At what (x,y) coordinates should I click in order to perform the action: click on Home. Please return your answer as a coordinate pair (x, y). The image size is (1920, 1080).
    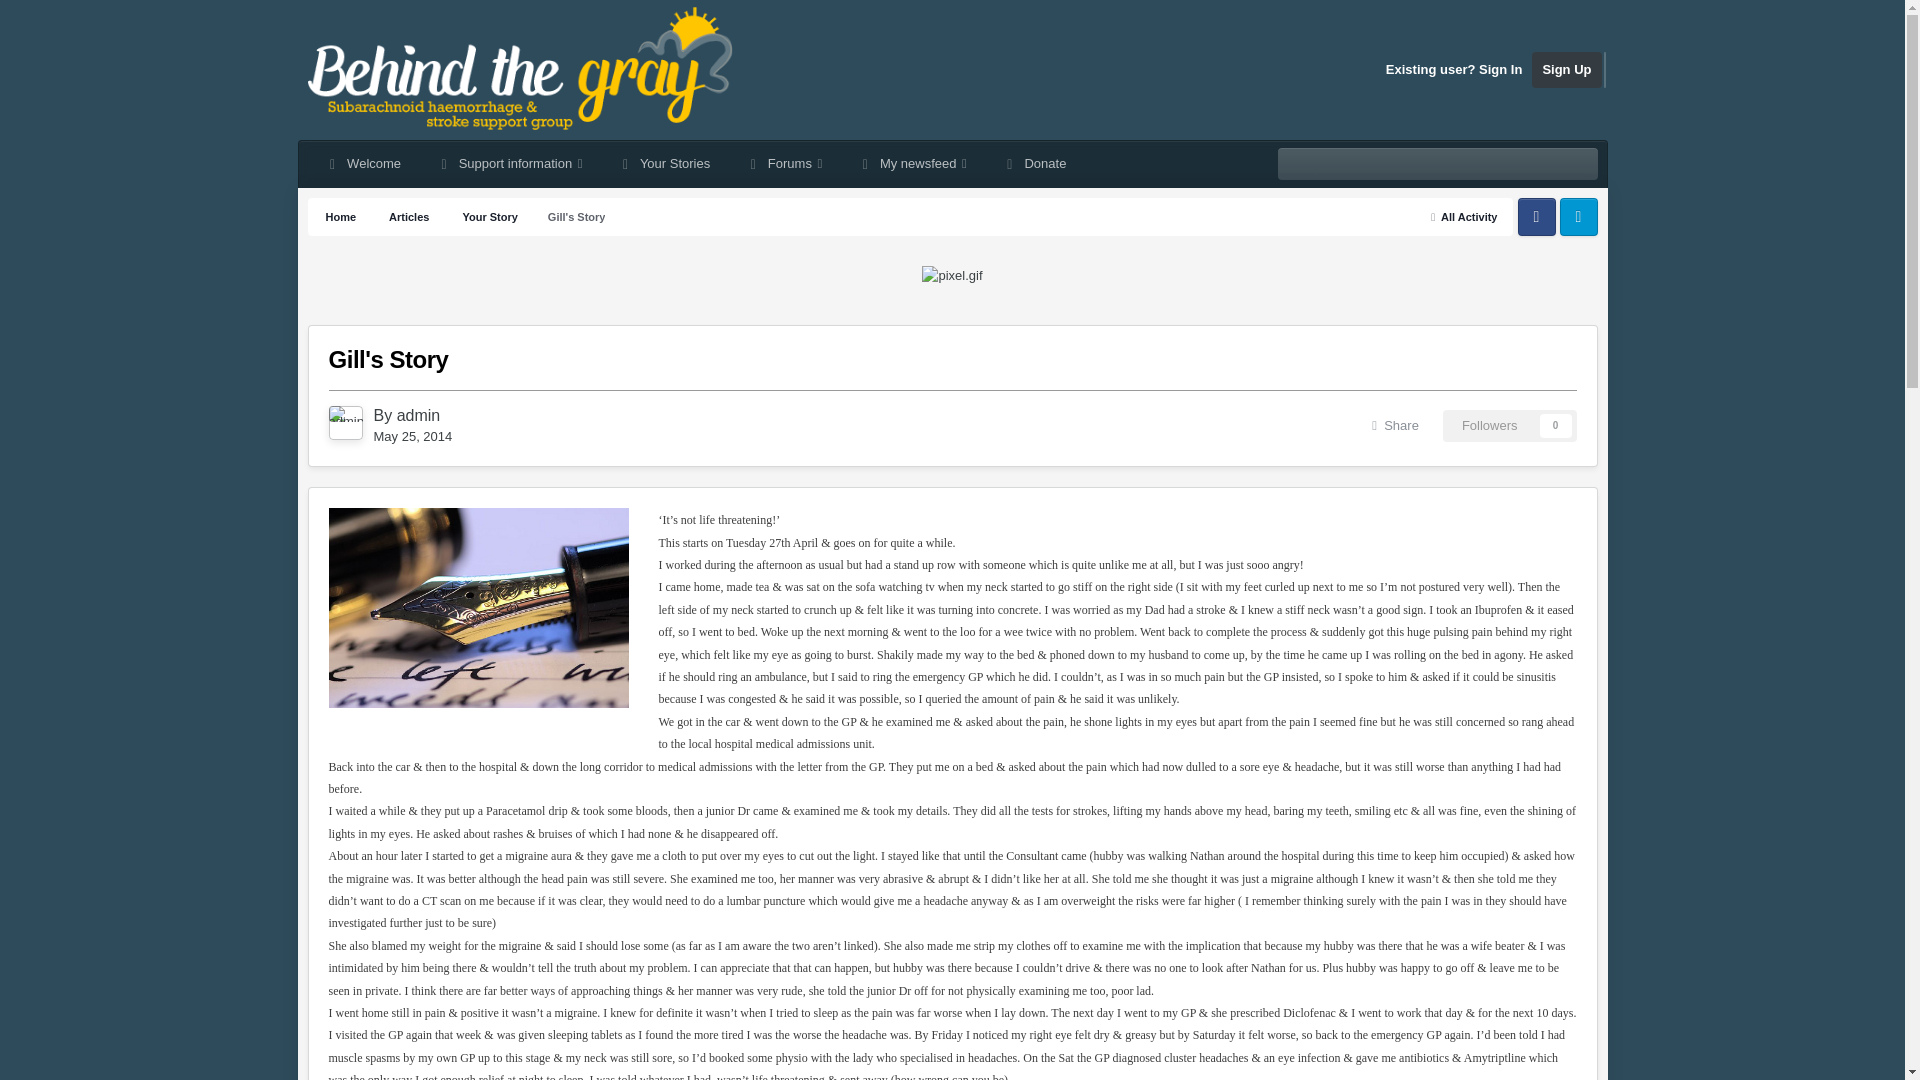
    Looking at the image, I should click on (340, 216).